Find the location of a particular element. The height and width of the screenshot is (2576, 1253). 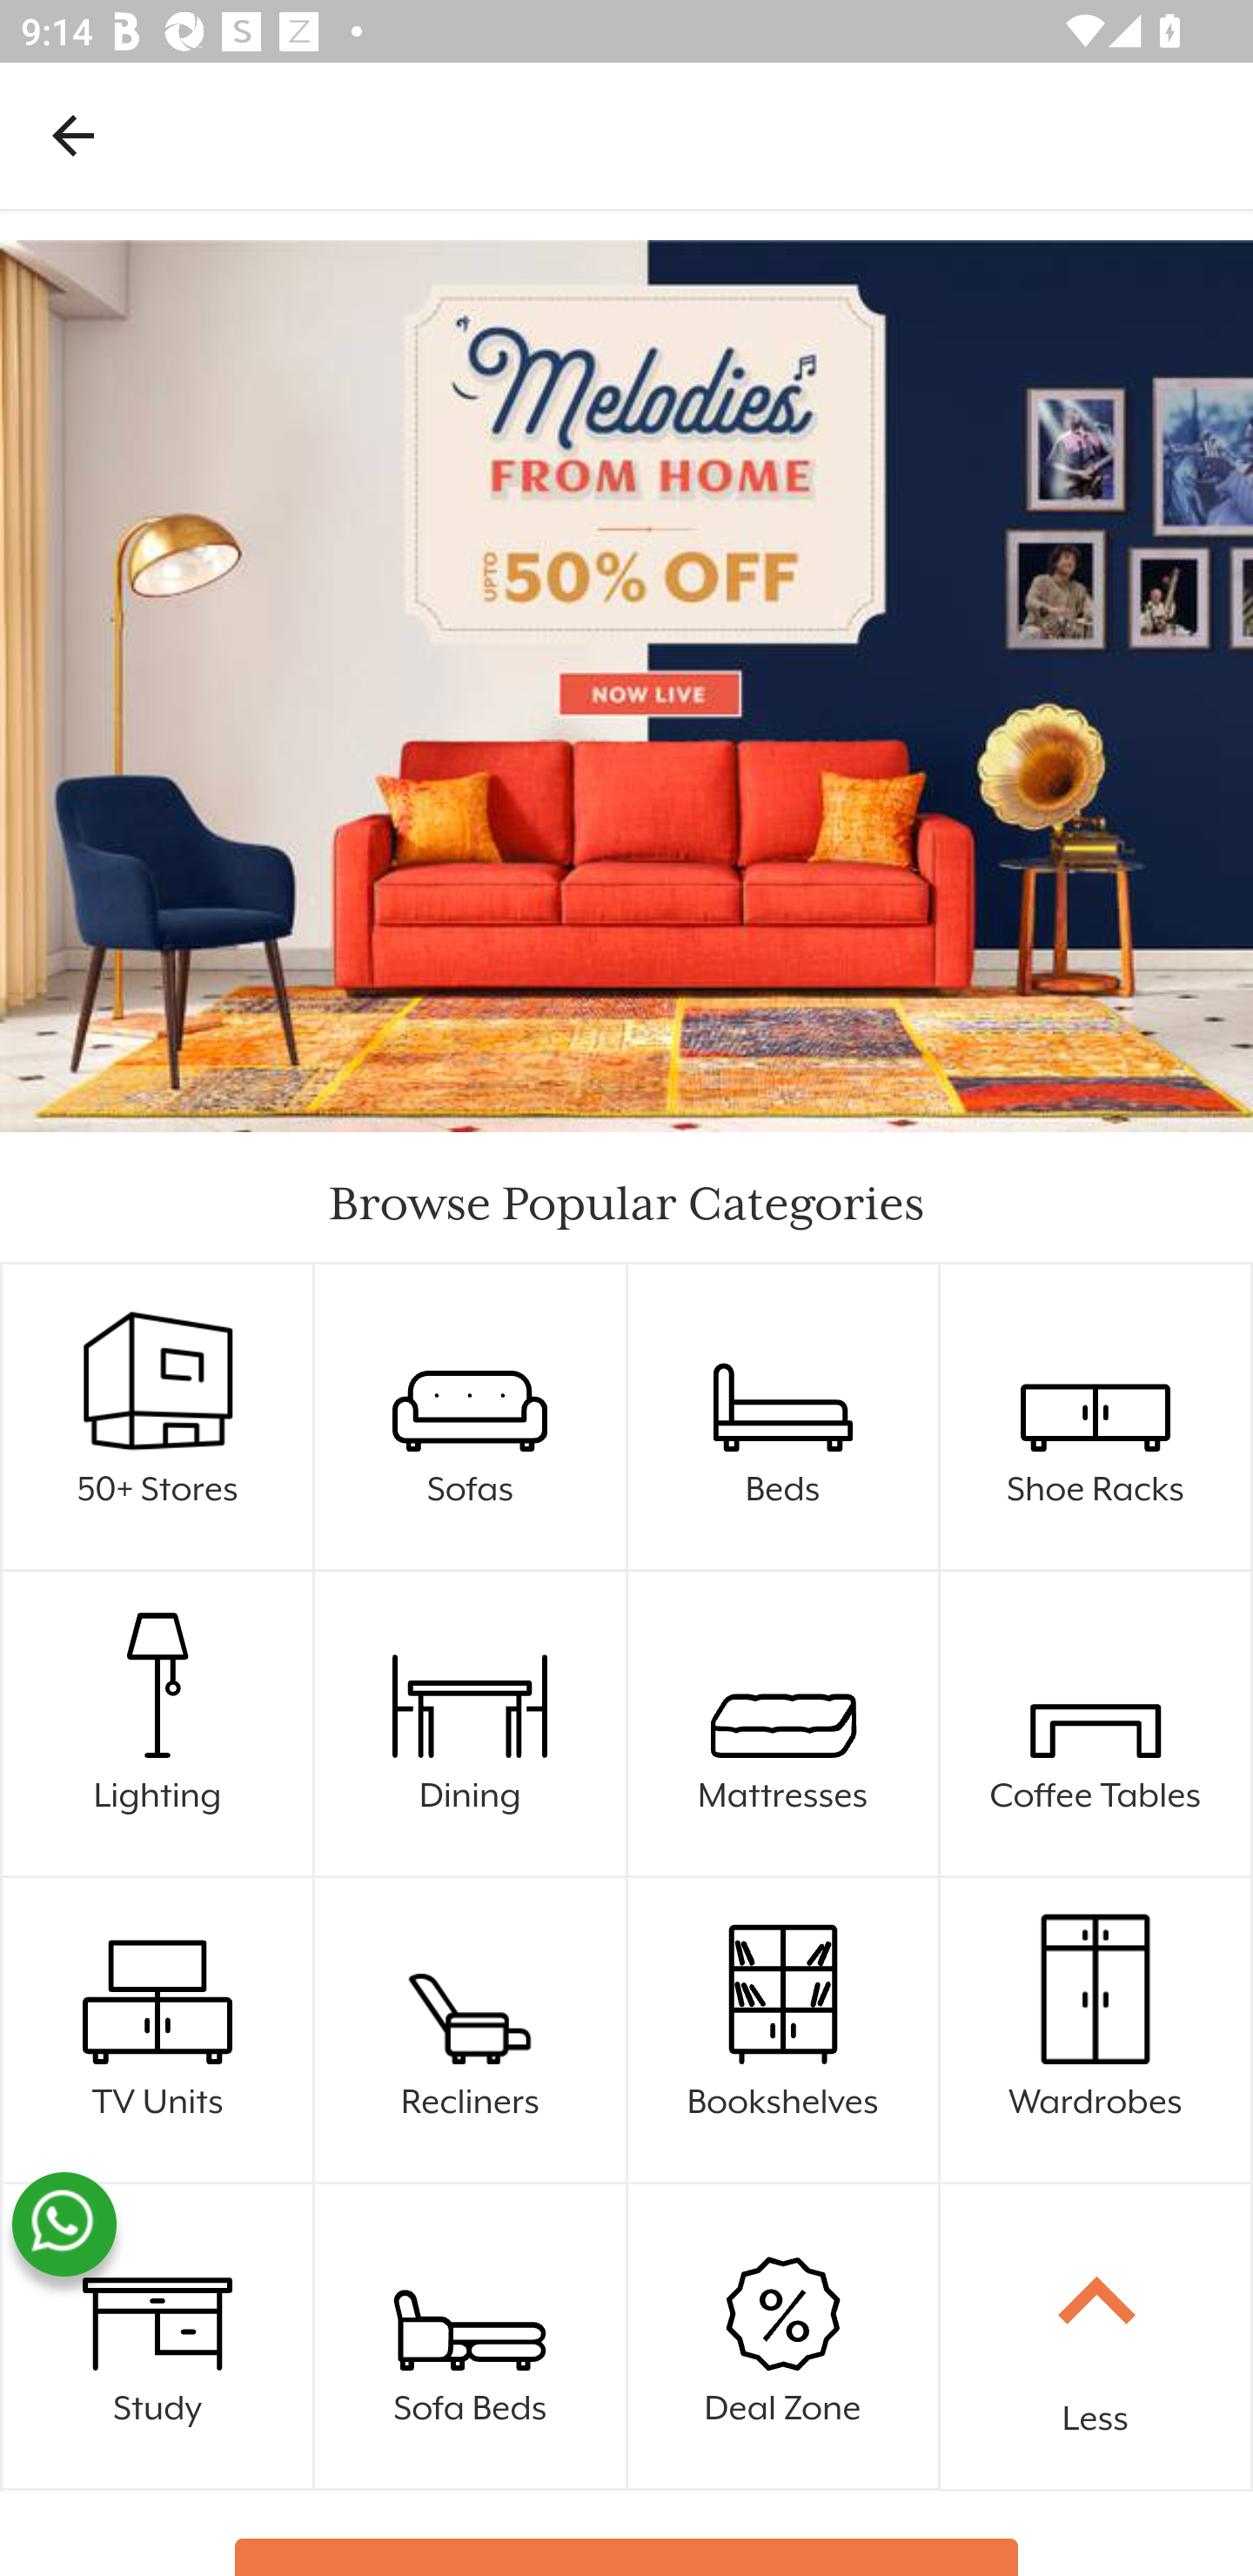

Mattresses is located at coordinates (784, 1724).